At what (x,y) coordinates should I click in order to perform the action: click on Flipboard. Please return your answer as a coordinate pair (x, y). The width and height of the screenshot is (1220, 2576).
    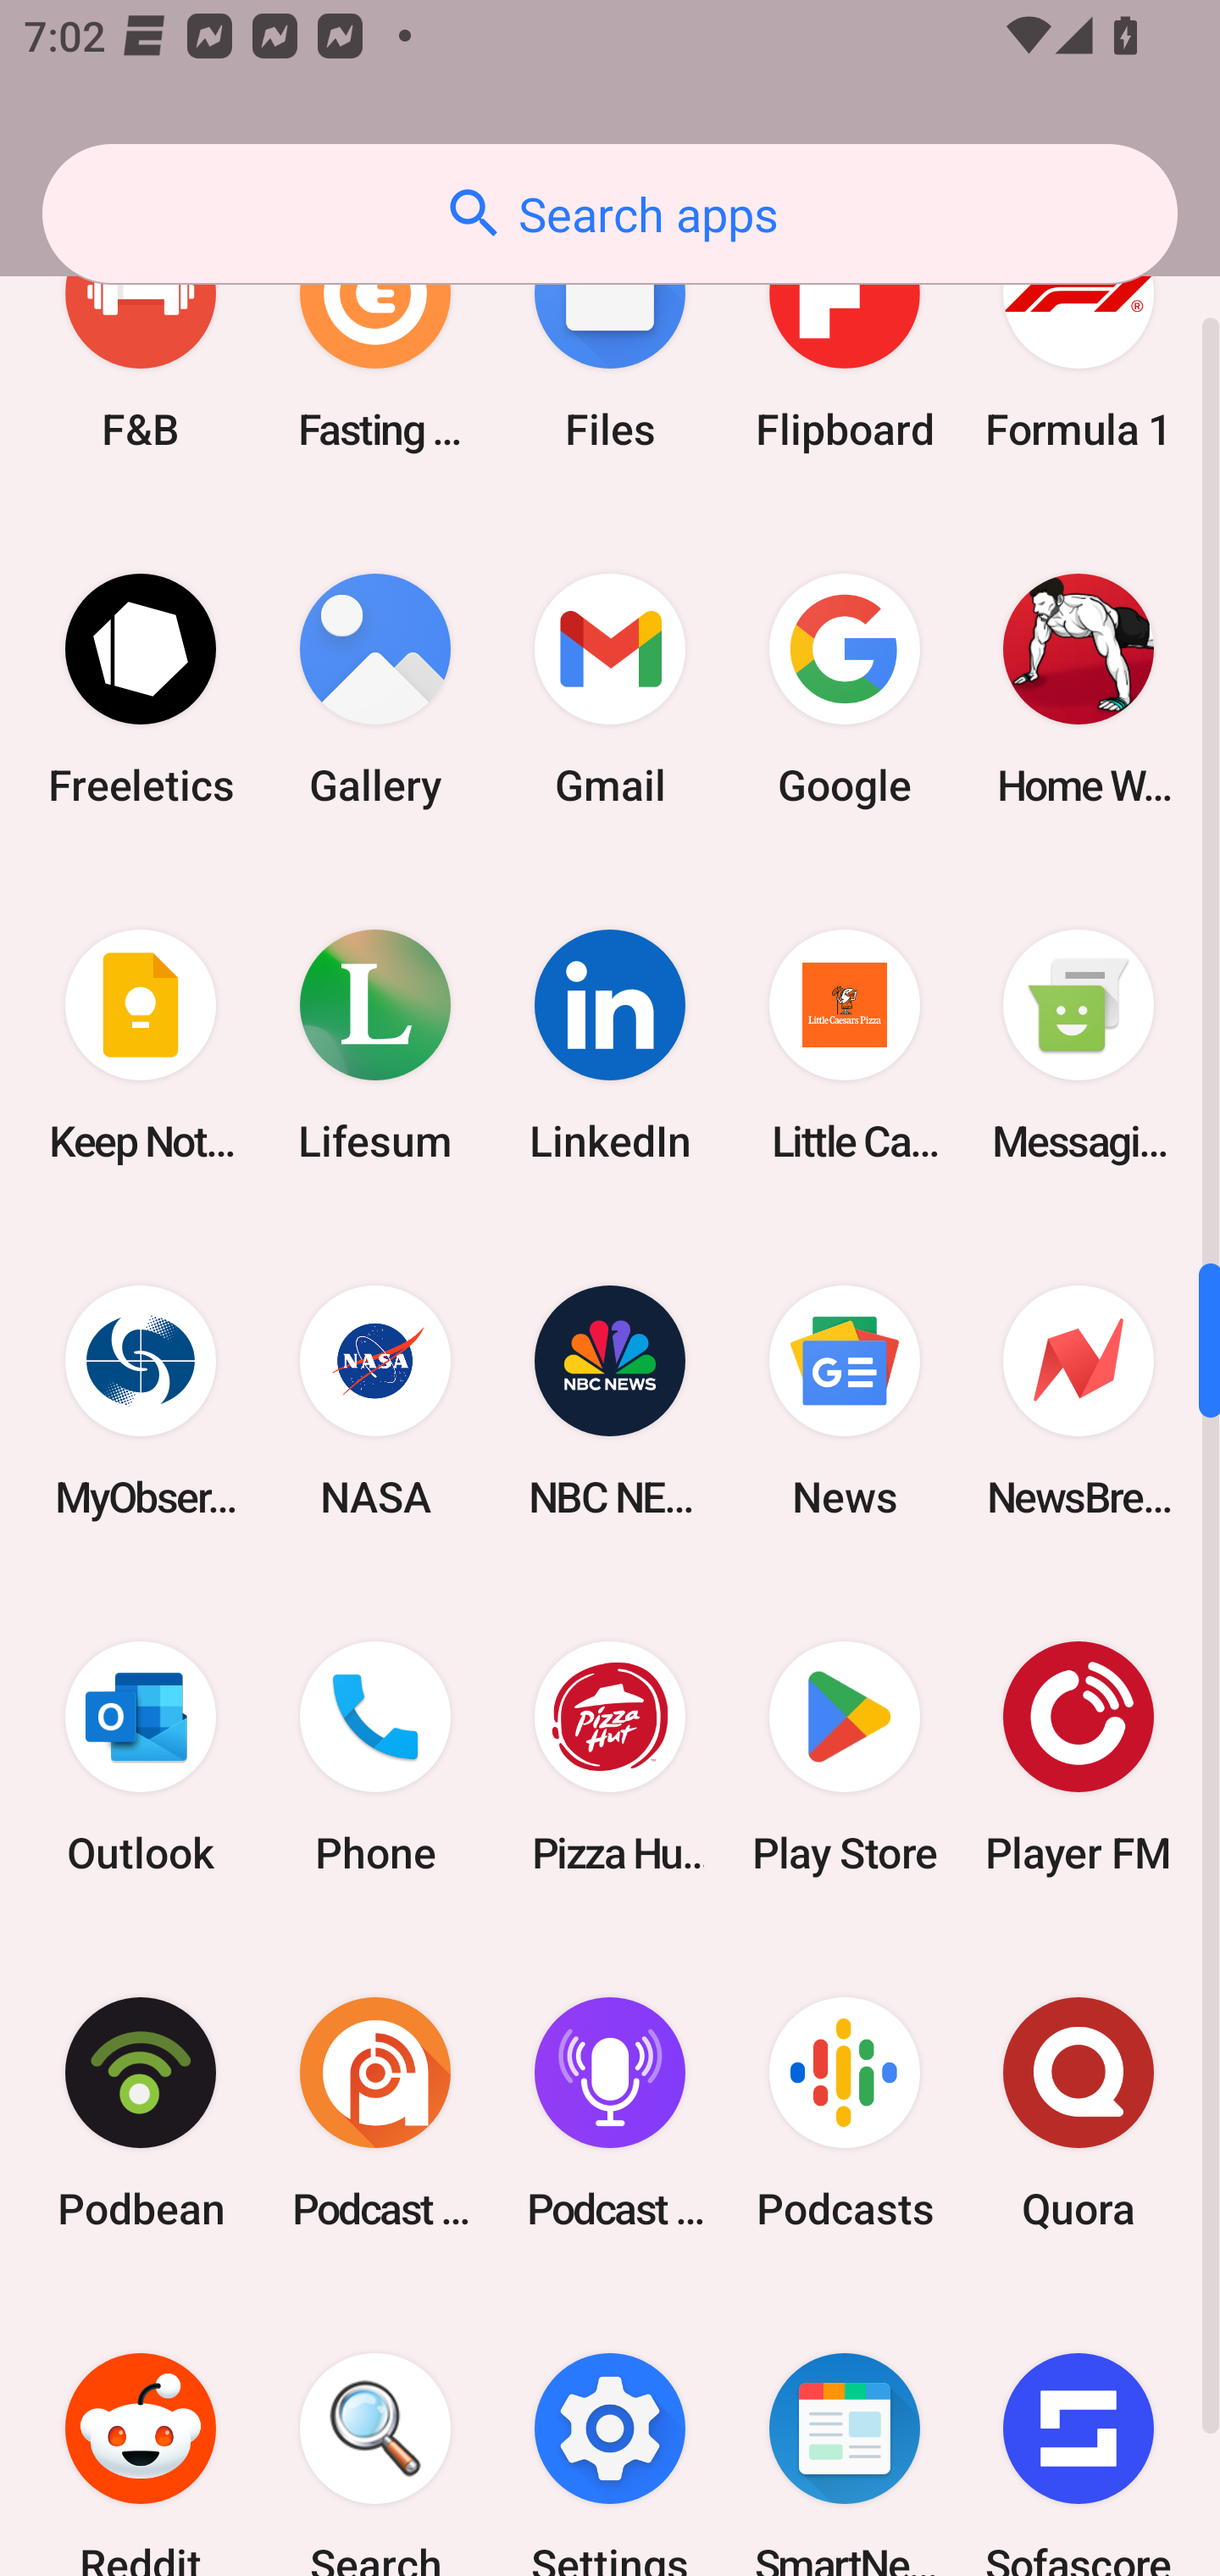
    Looking at the image, I should click on (844, 341).